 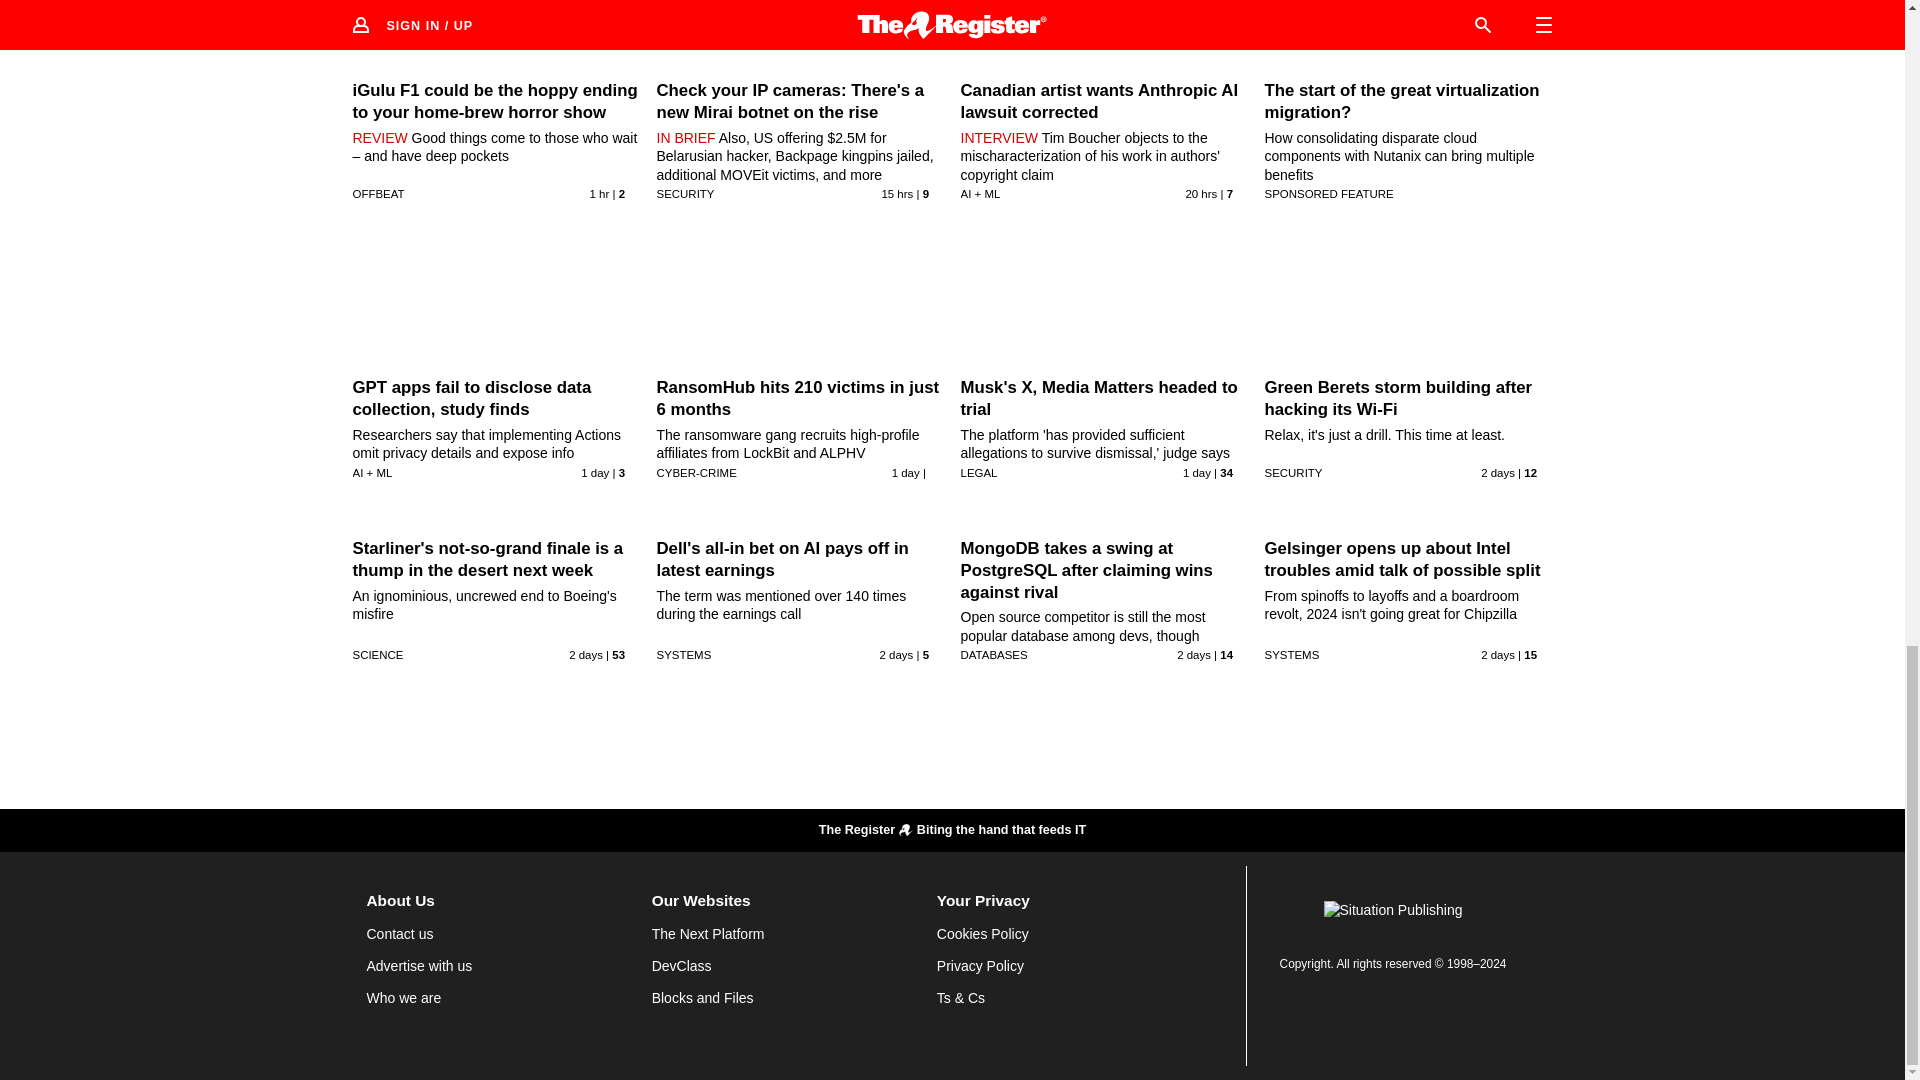 I want to click on 31 Aug 2024 13:29, so click(x=1200, y=193).